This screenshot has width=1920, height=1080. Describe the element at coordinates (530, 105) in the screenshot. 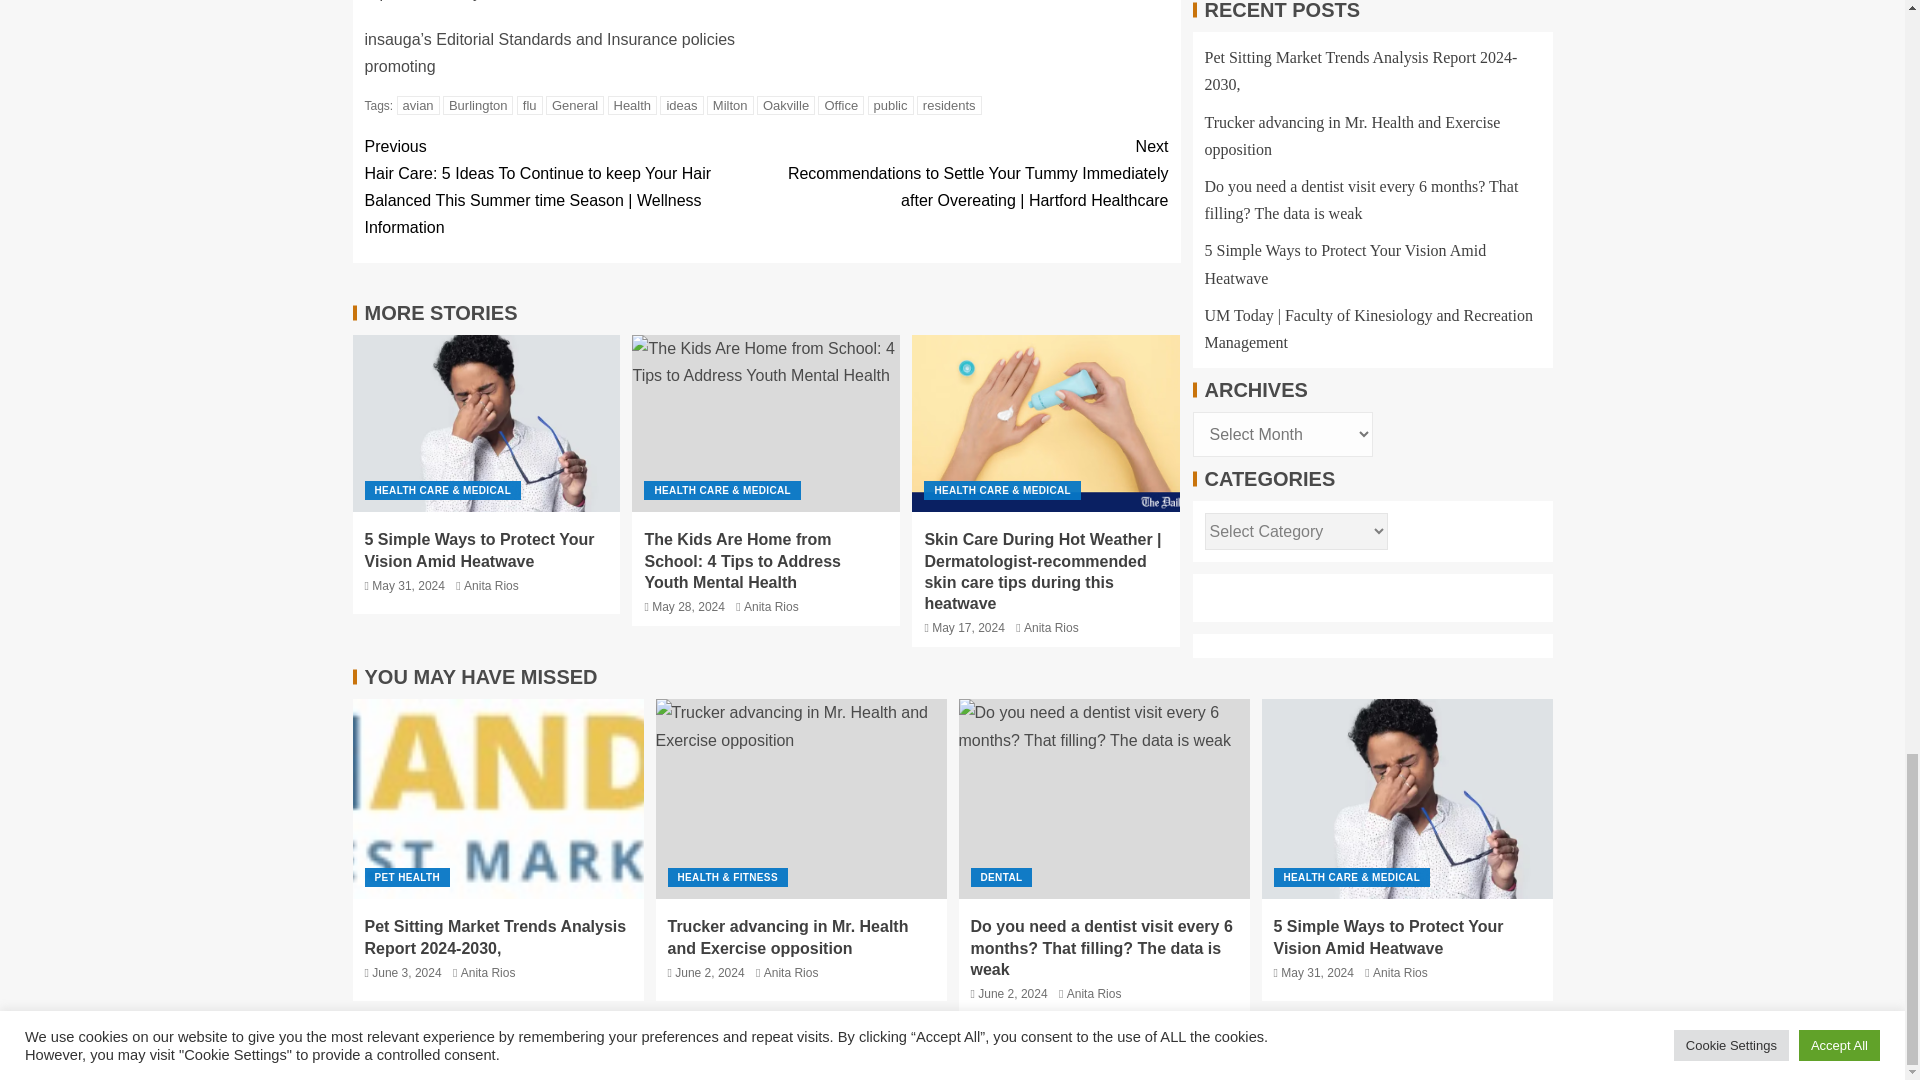

I see `flu` at that location.